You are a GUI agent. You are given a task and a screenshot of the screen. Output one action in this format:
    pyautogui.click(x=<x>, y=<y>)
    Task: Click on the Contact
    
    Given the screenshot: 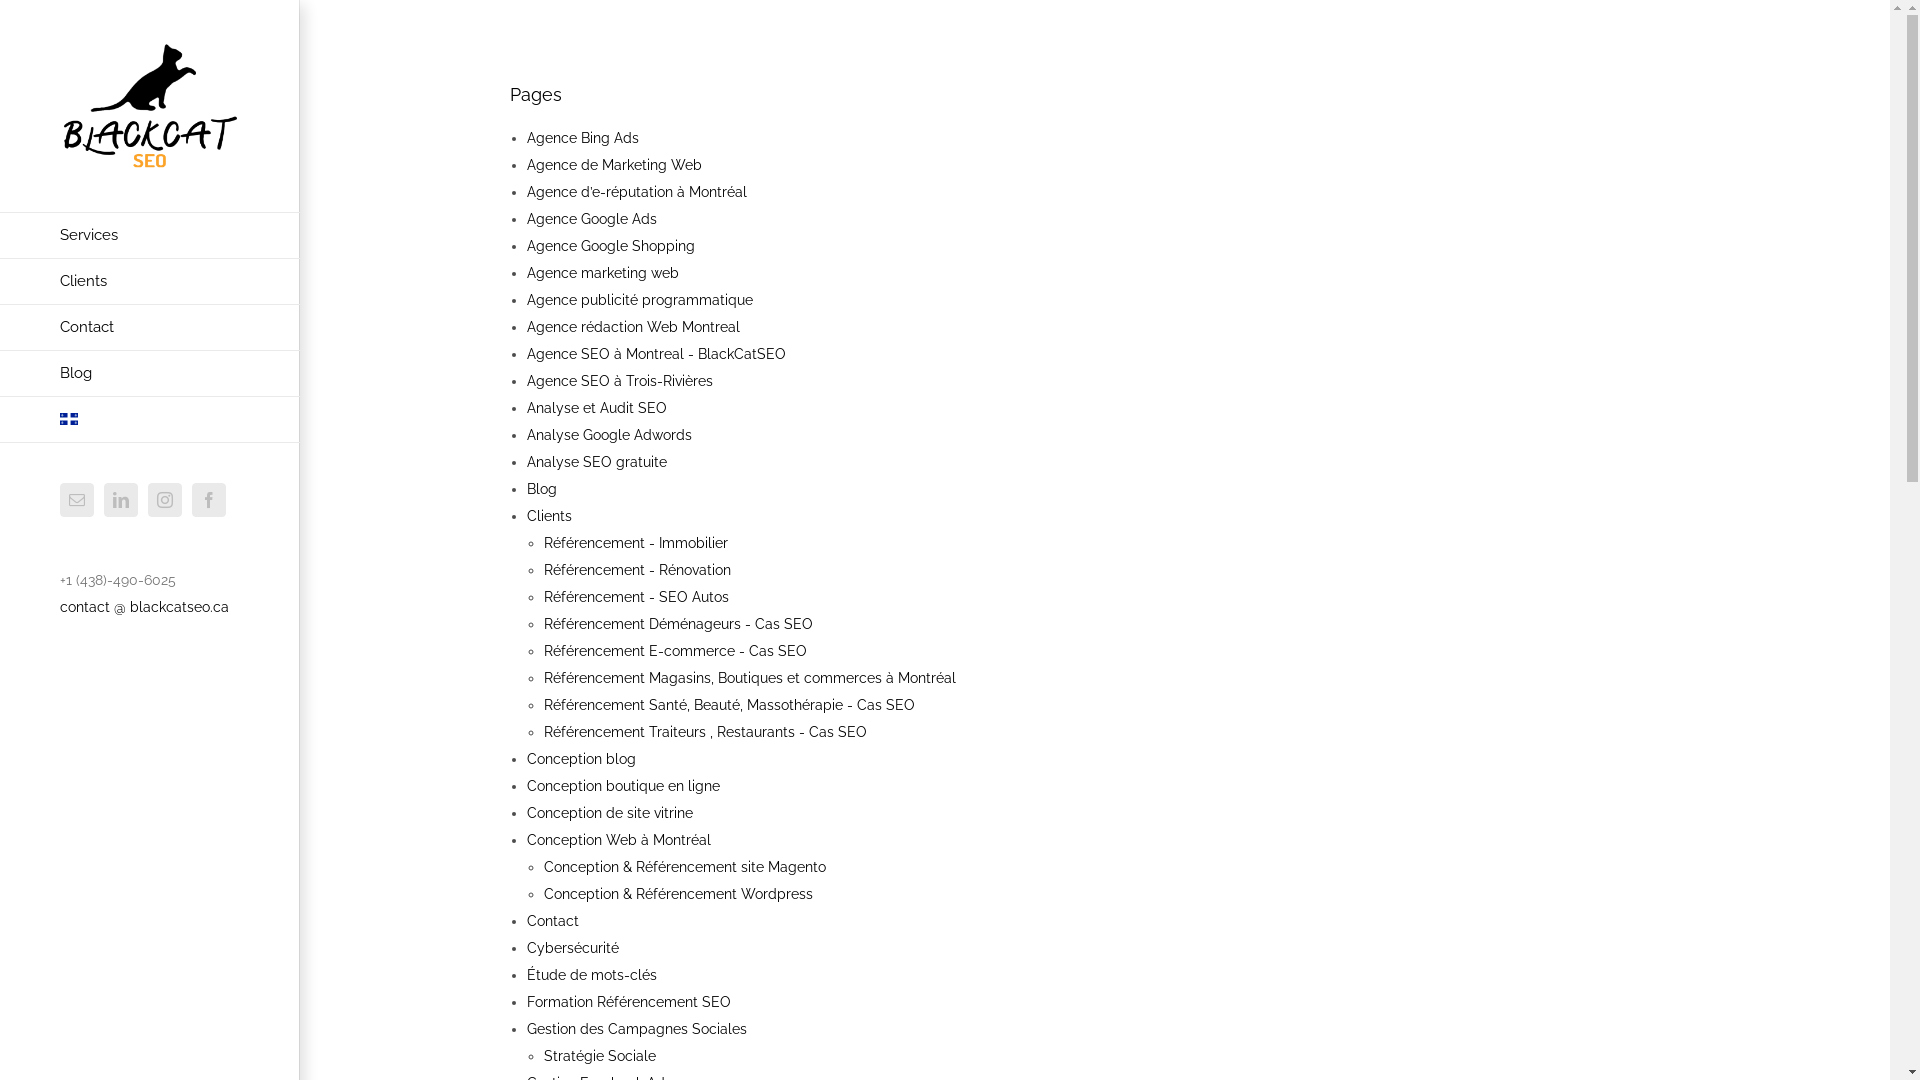 What is the action you would take?
    pyautogui.click(x=553, y=921)
    